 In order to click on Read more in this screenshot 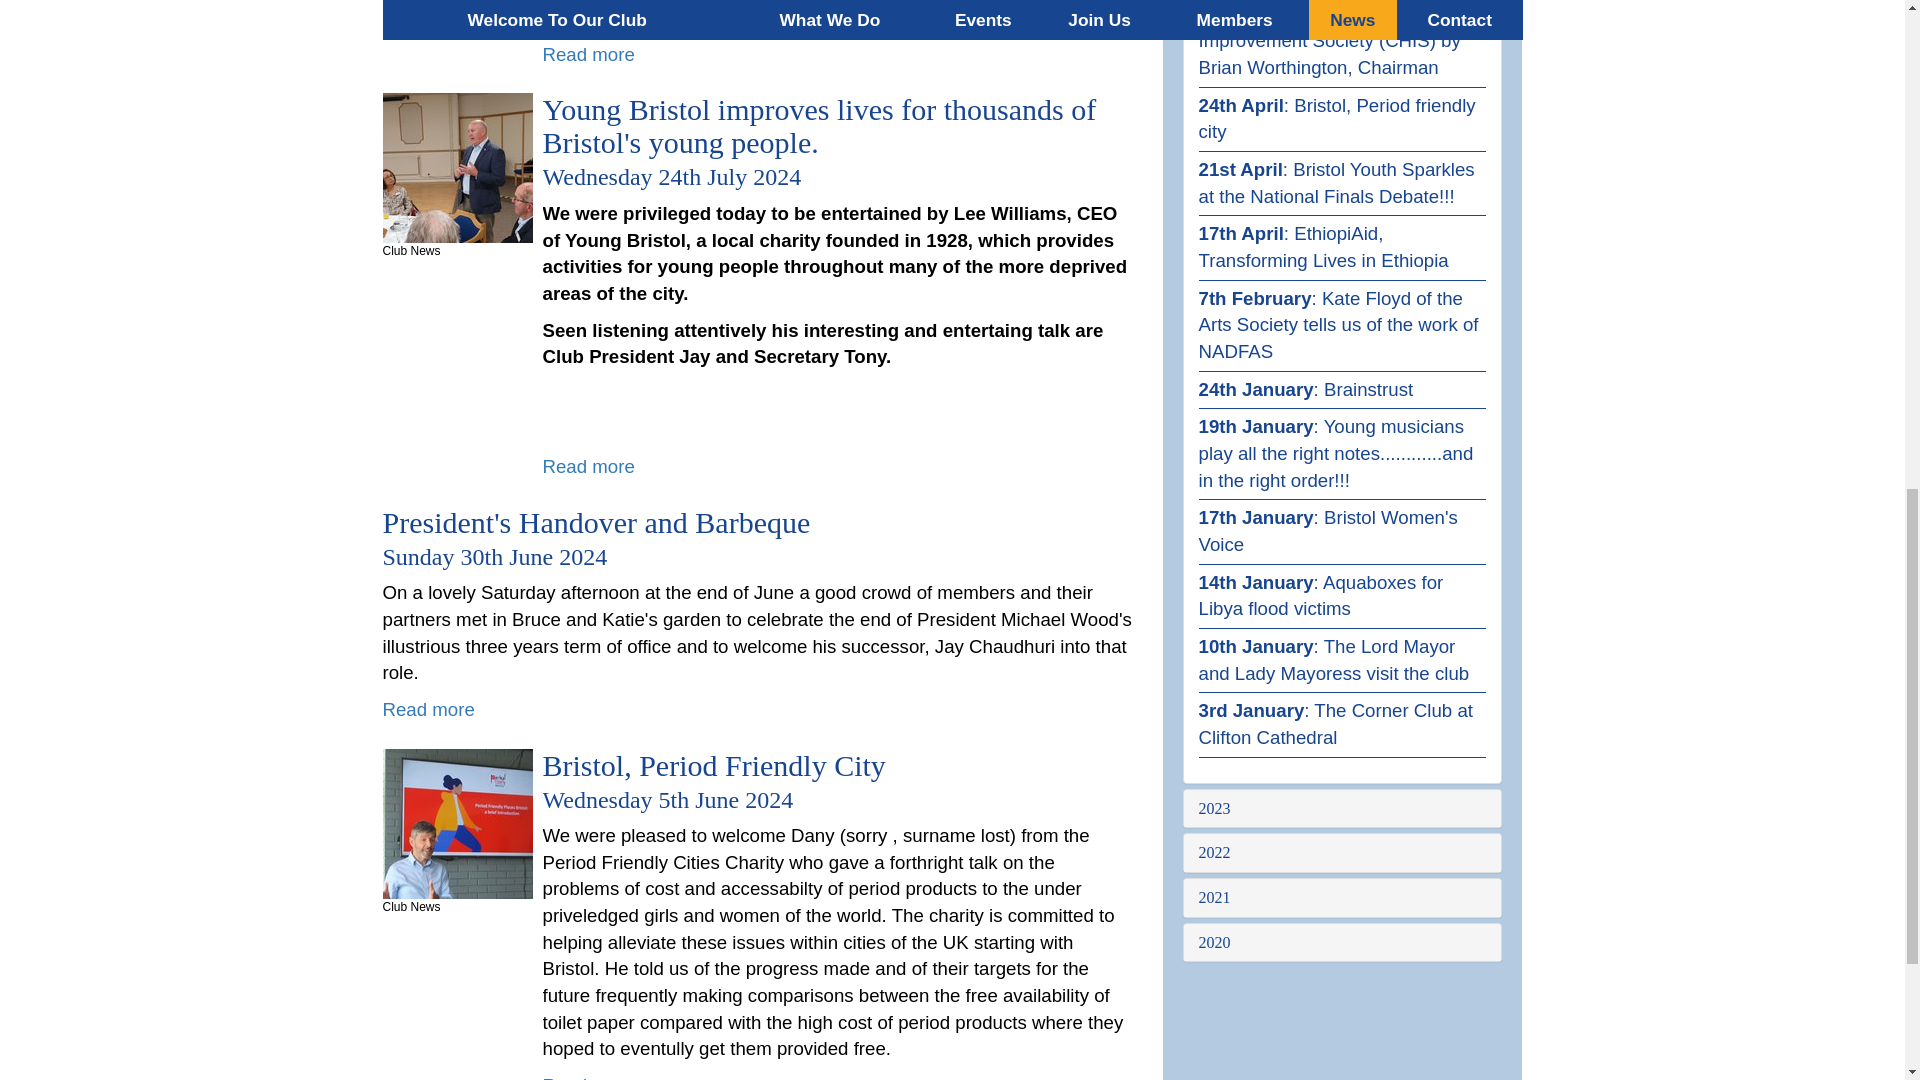, I will do `click(587, 466)`.